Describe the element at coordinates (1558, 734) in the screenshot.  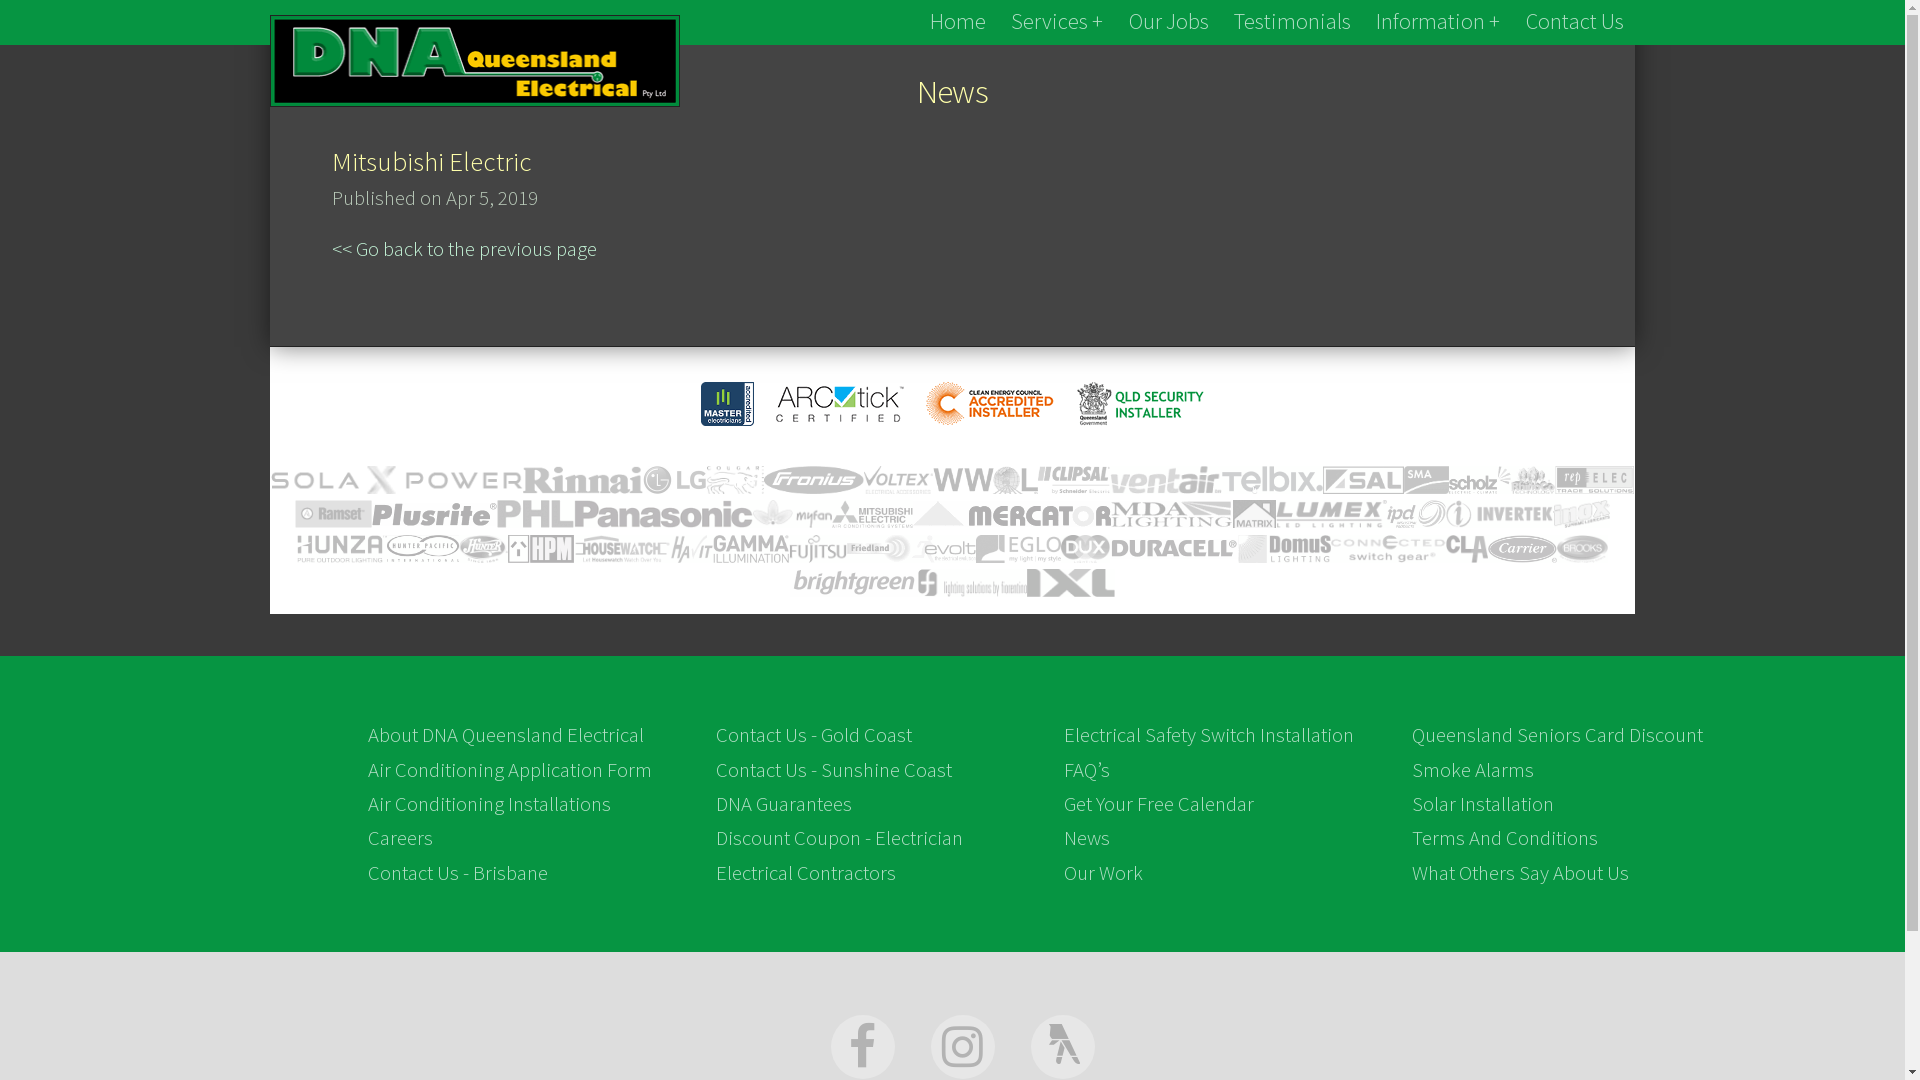
I see `Queensland Seniors Card Discount` at that location.